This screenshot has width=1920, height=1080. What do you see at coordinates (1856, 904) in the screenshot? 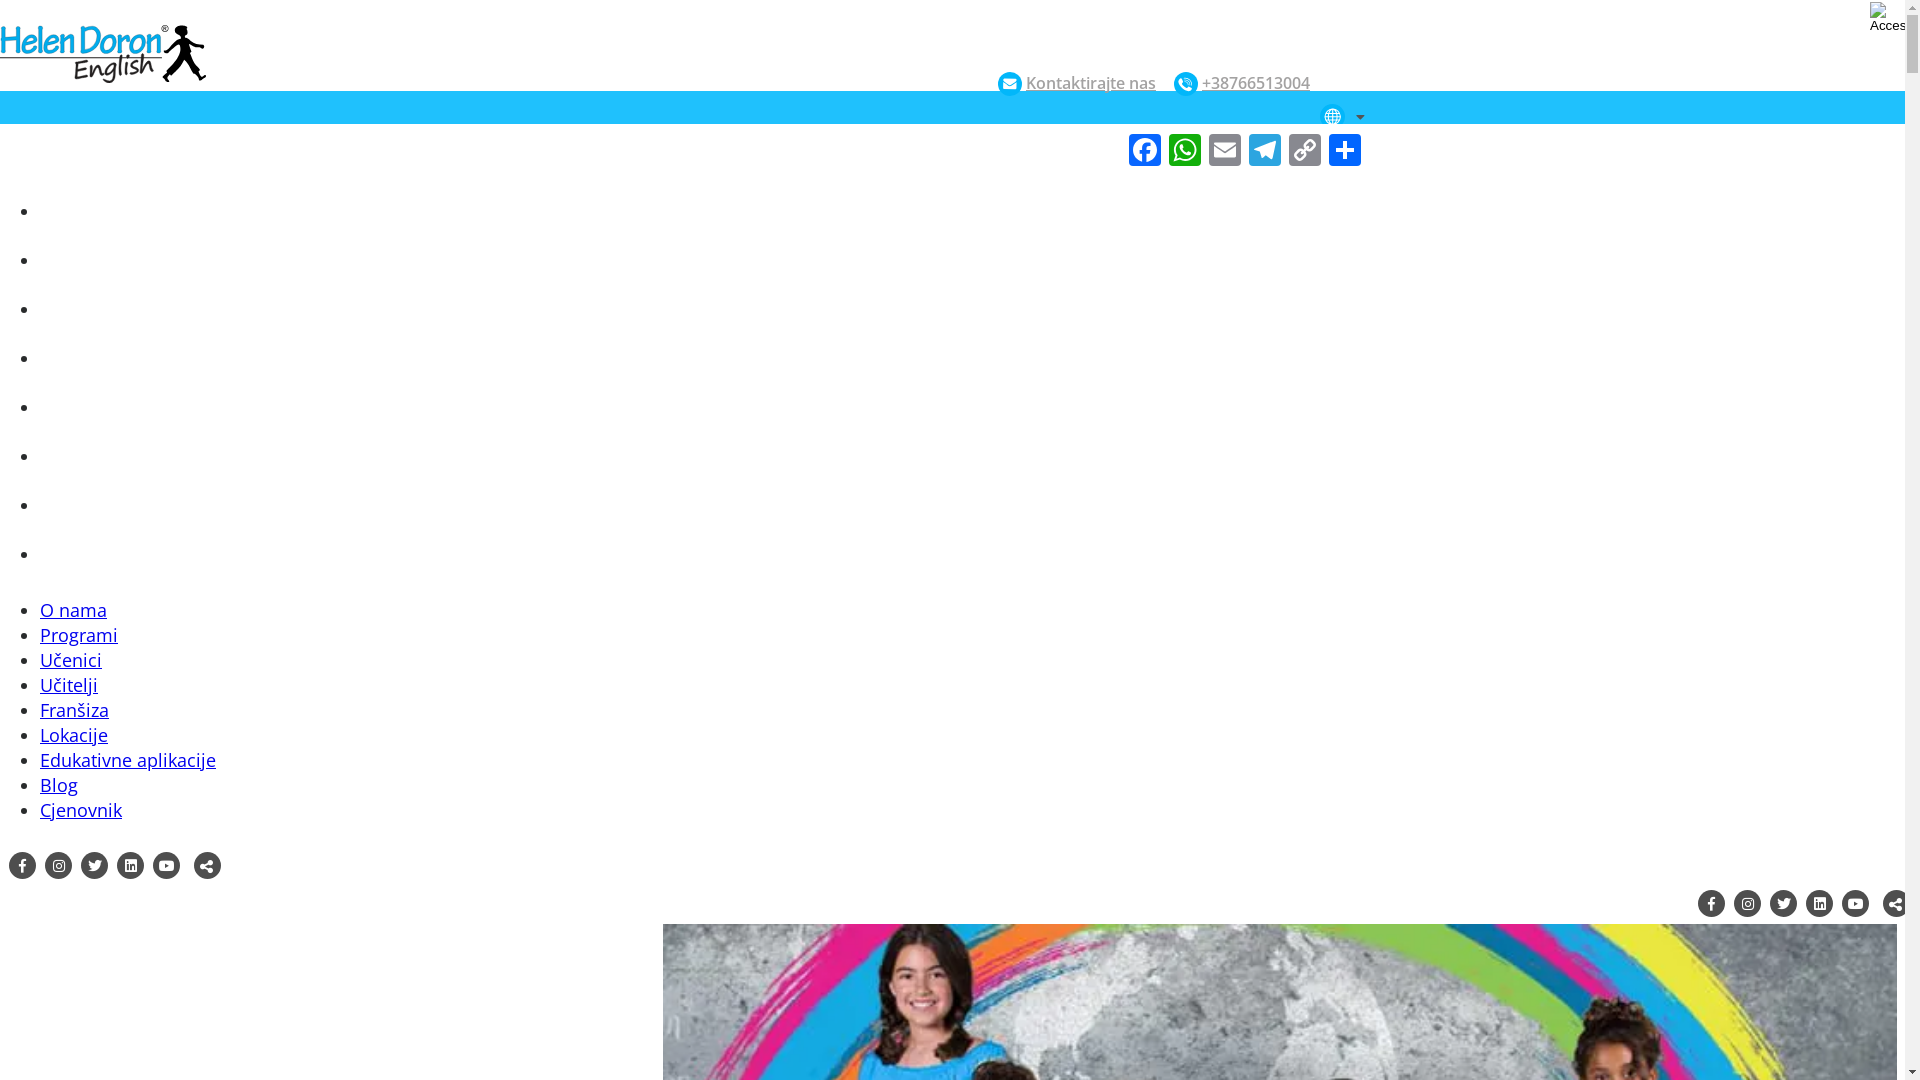
I see `click here to go to youtube page` at bounding box center [1856, 904].